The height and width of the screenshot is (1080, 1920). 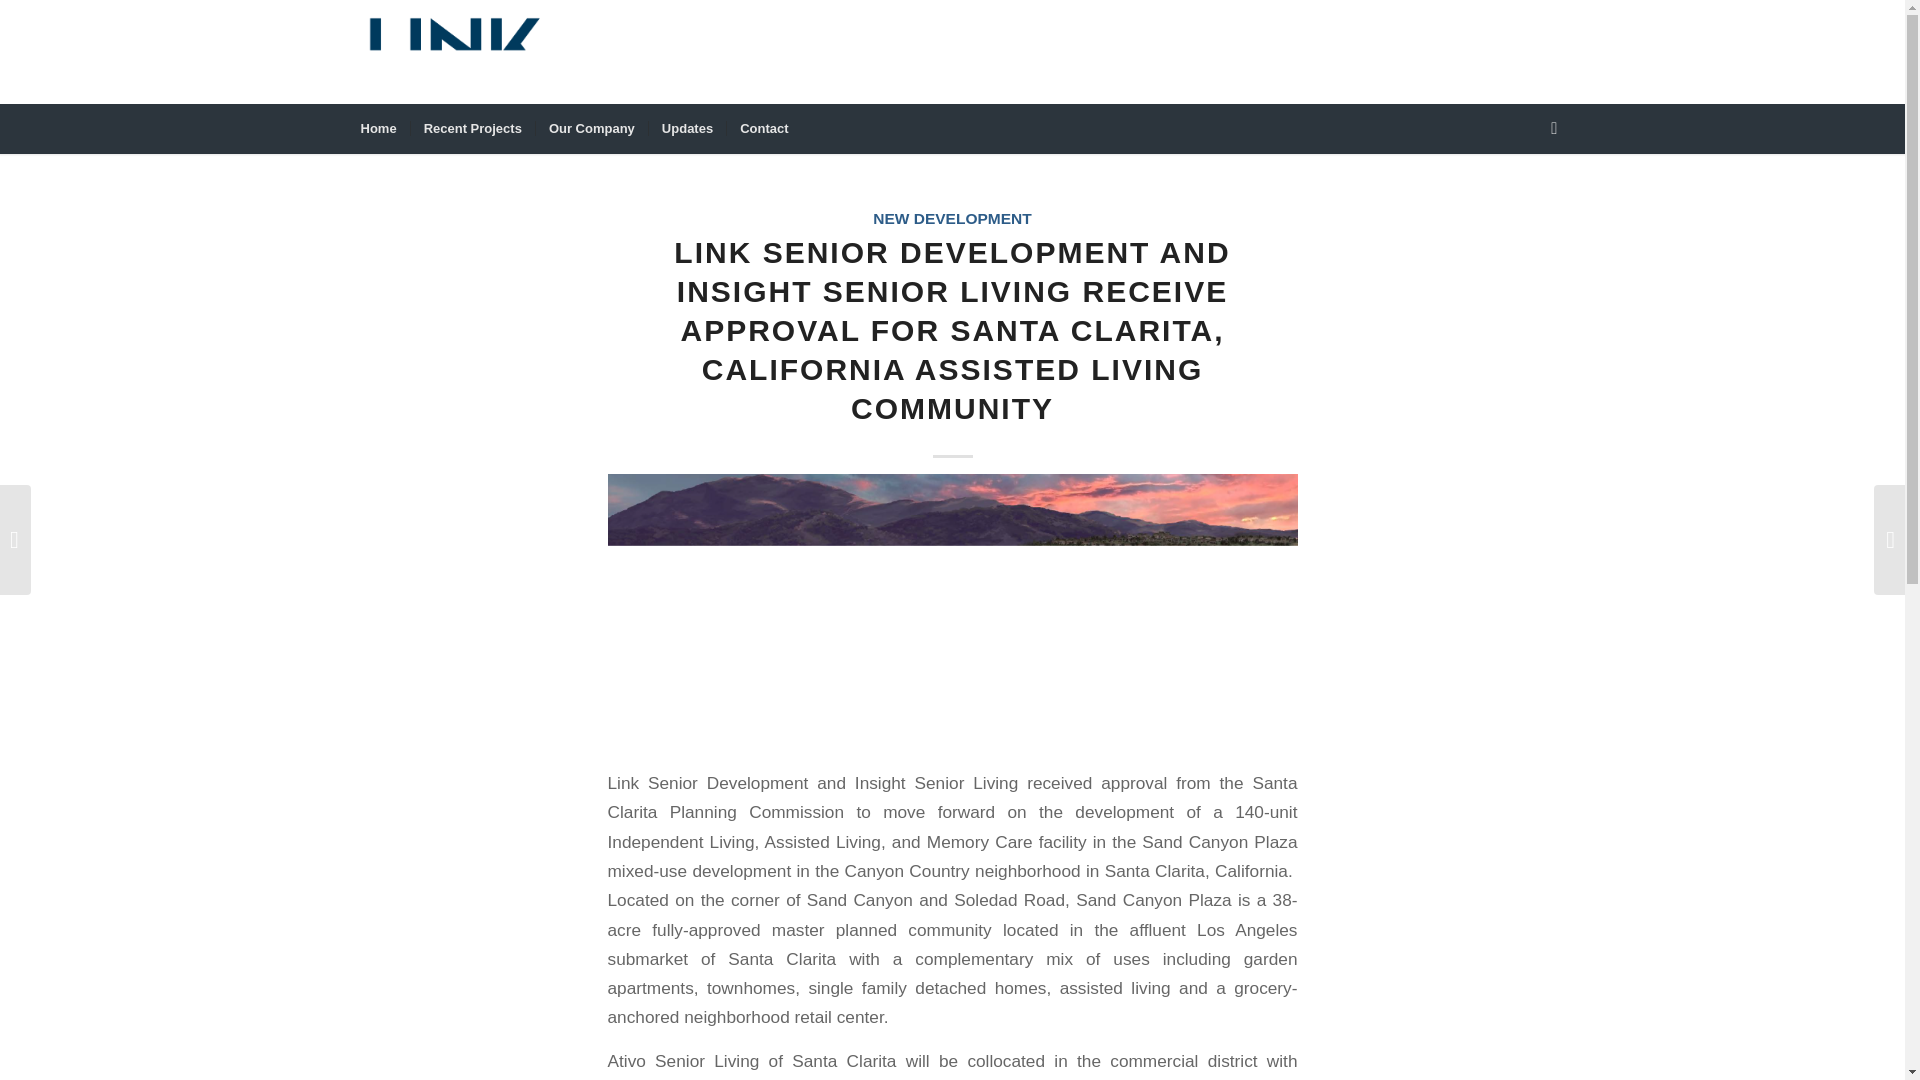 What do you see at coordinates (472, 128) in the screenshot?
I see `Recent Projects` at bounding box center [472, 128].